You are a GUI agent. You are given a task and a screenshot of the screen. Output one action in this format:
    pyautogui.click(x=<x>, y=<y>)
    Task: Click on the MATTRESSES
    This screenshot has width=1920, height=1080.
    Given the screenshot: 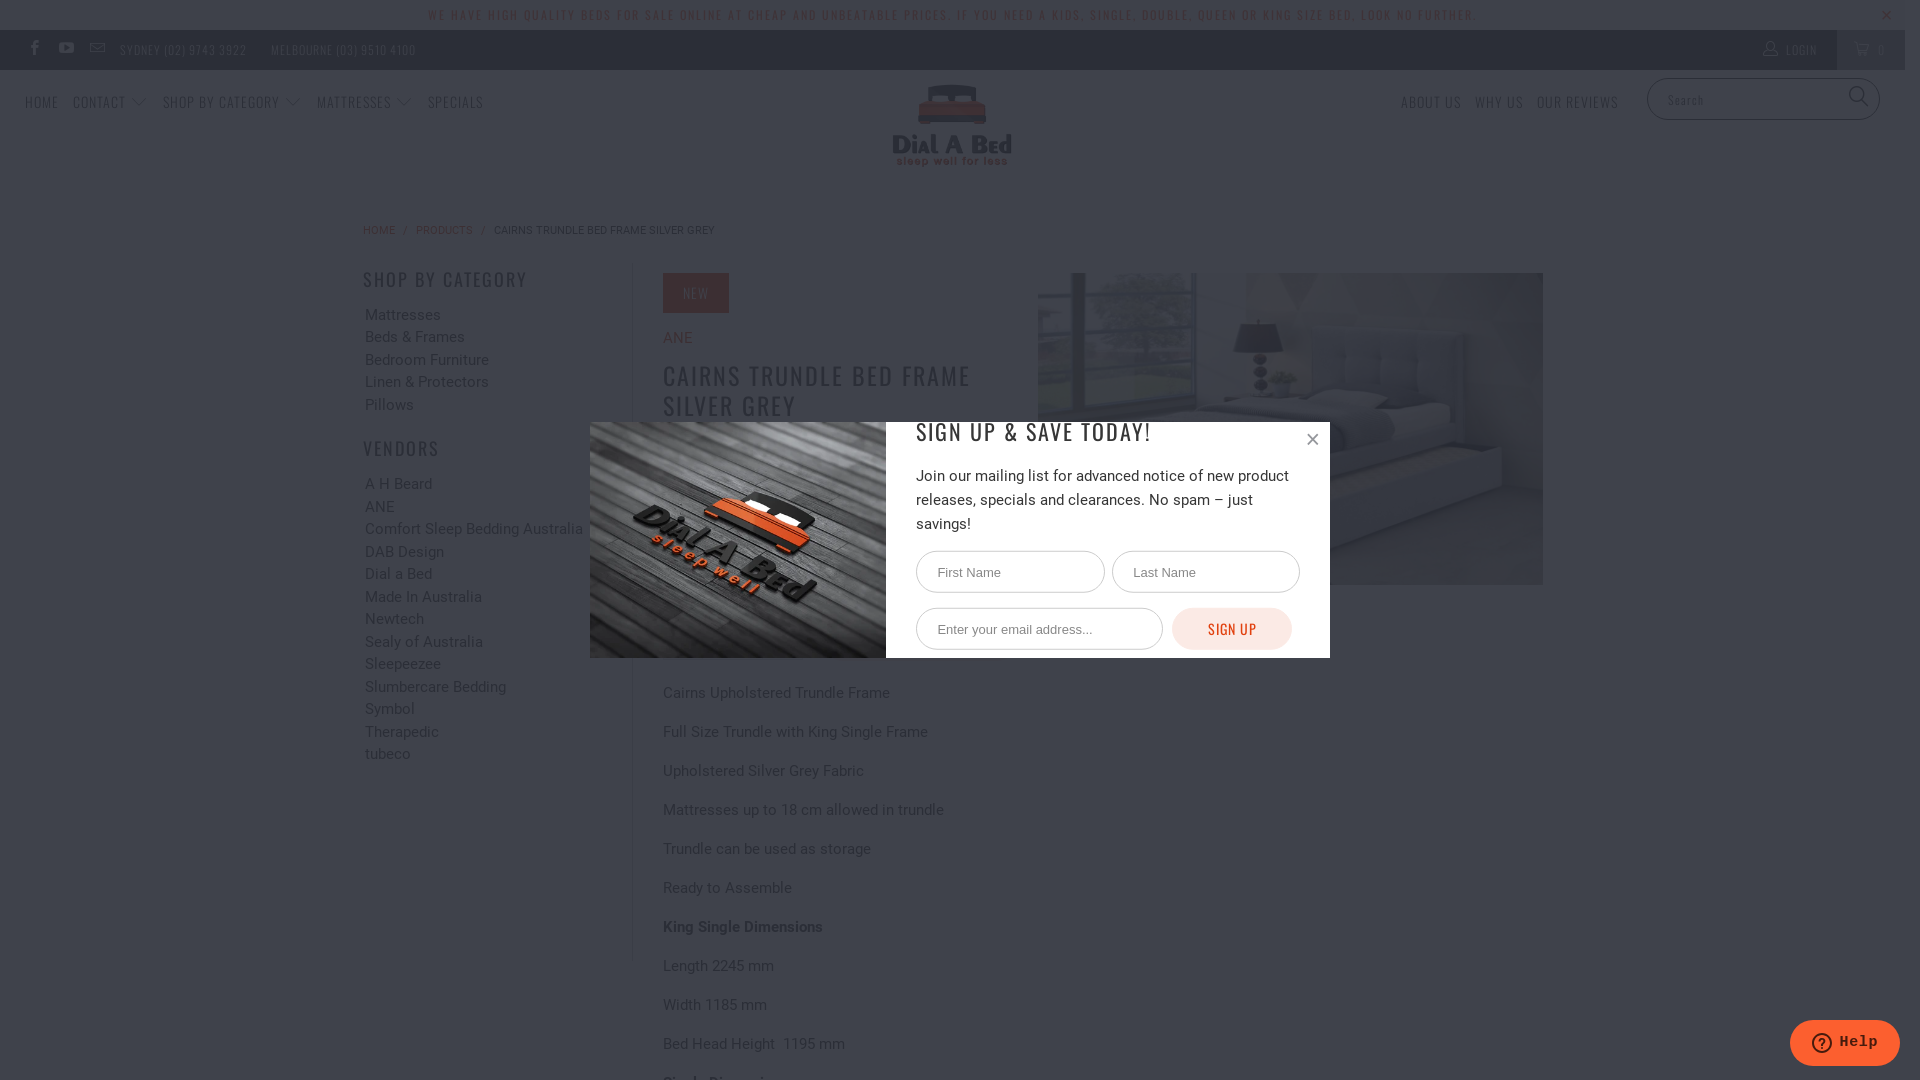 What is the action you would take?
    pyautogui.click(x=366, y=102)
    